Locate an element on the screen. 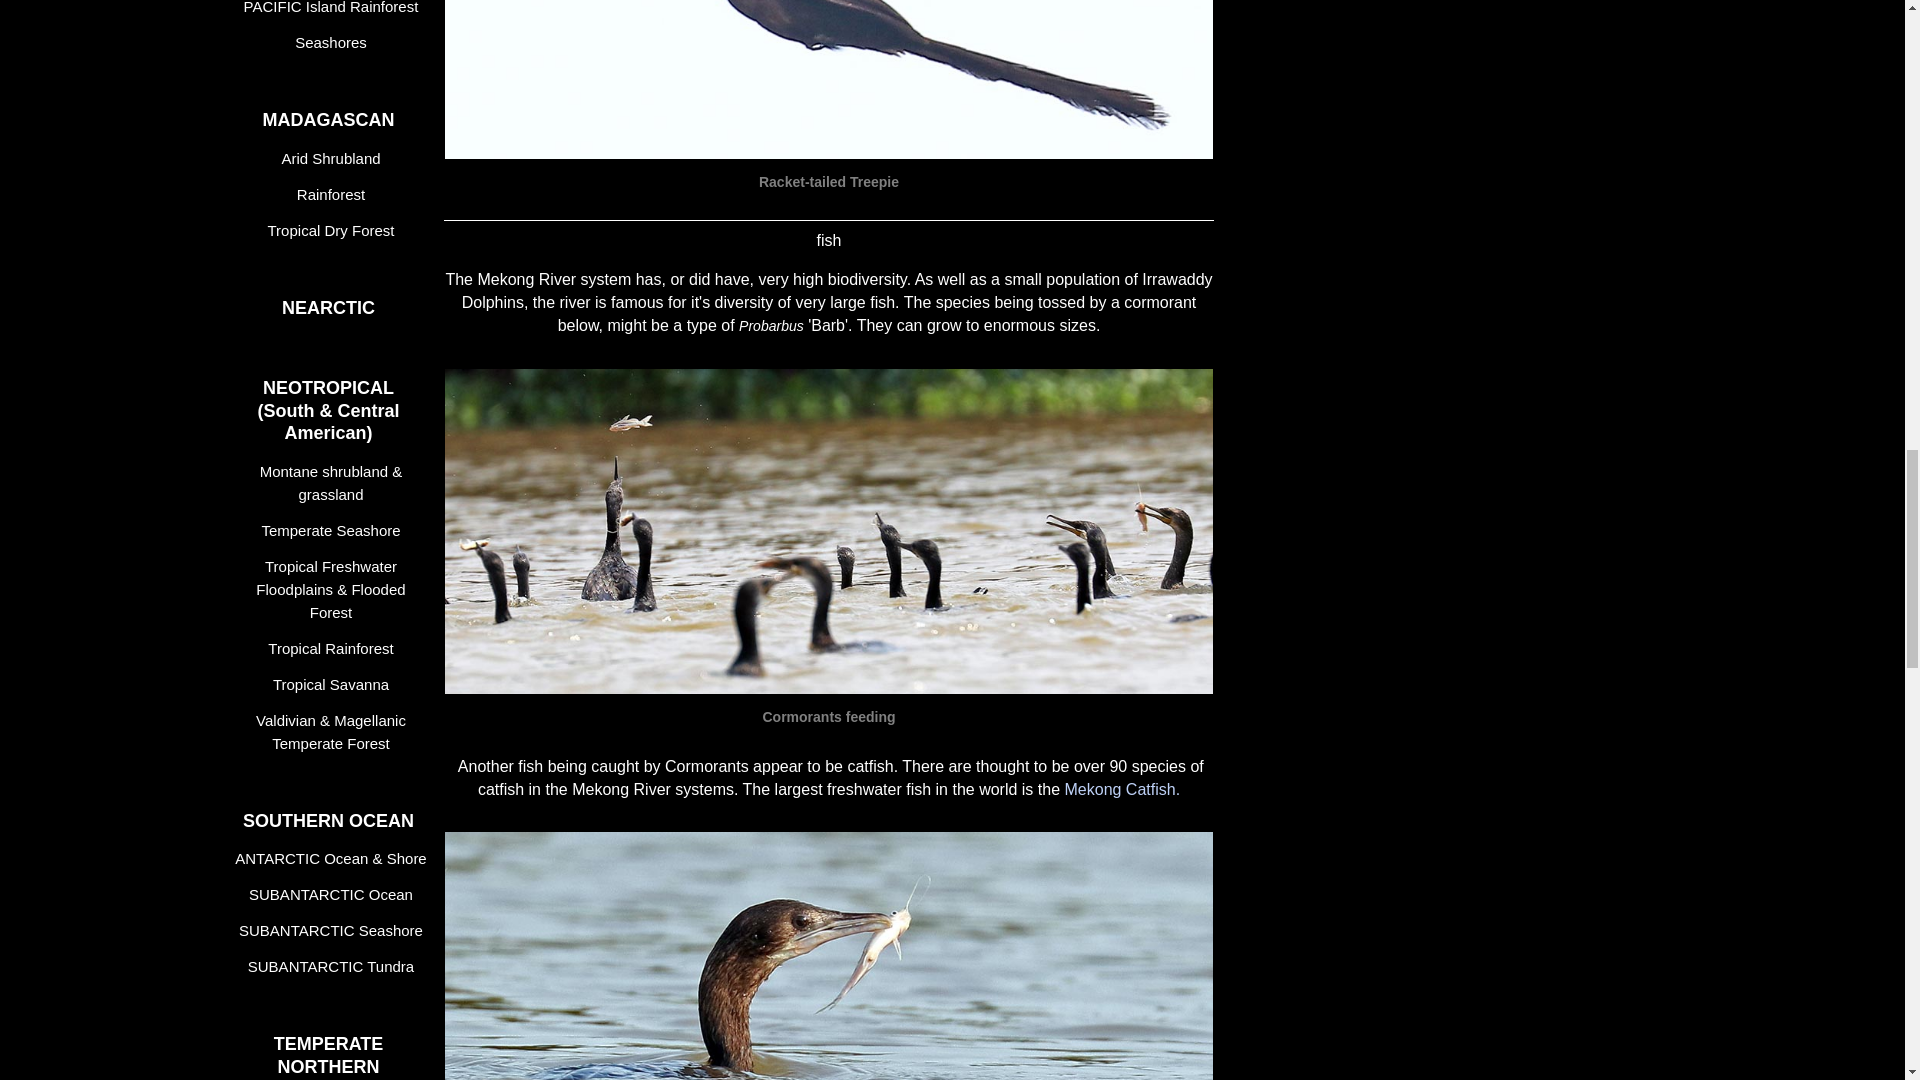  Tropical Dry Forest is located at coordinates (334, 230).